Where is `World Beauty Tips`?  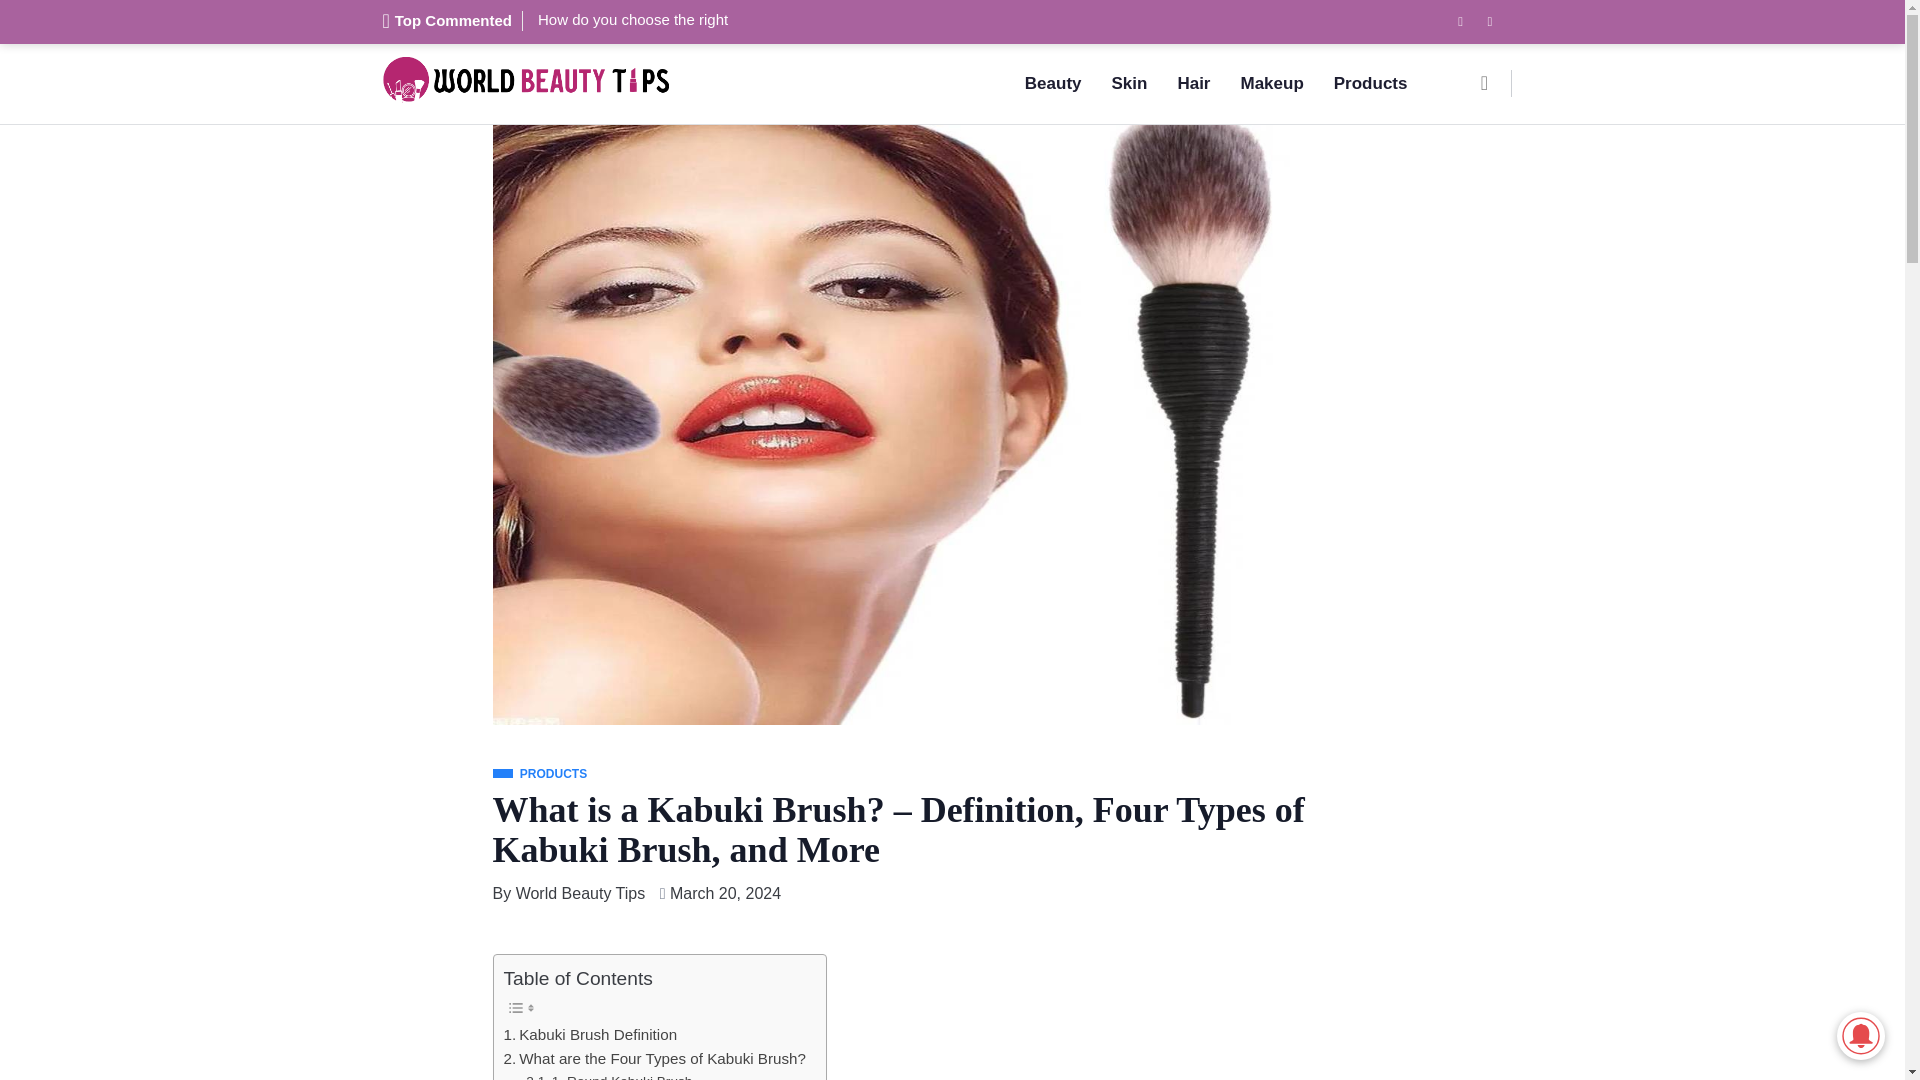 World Beauty Tips is located at coordinates (580, 894).